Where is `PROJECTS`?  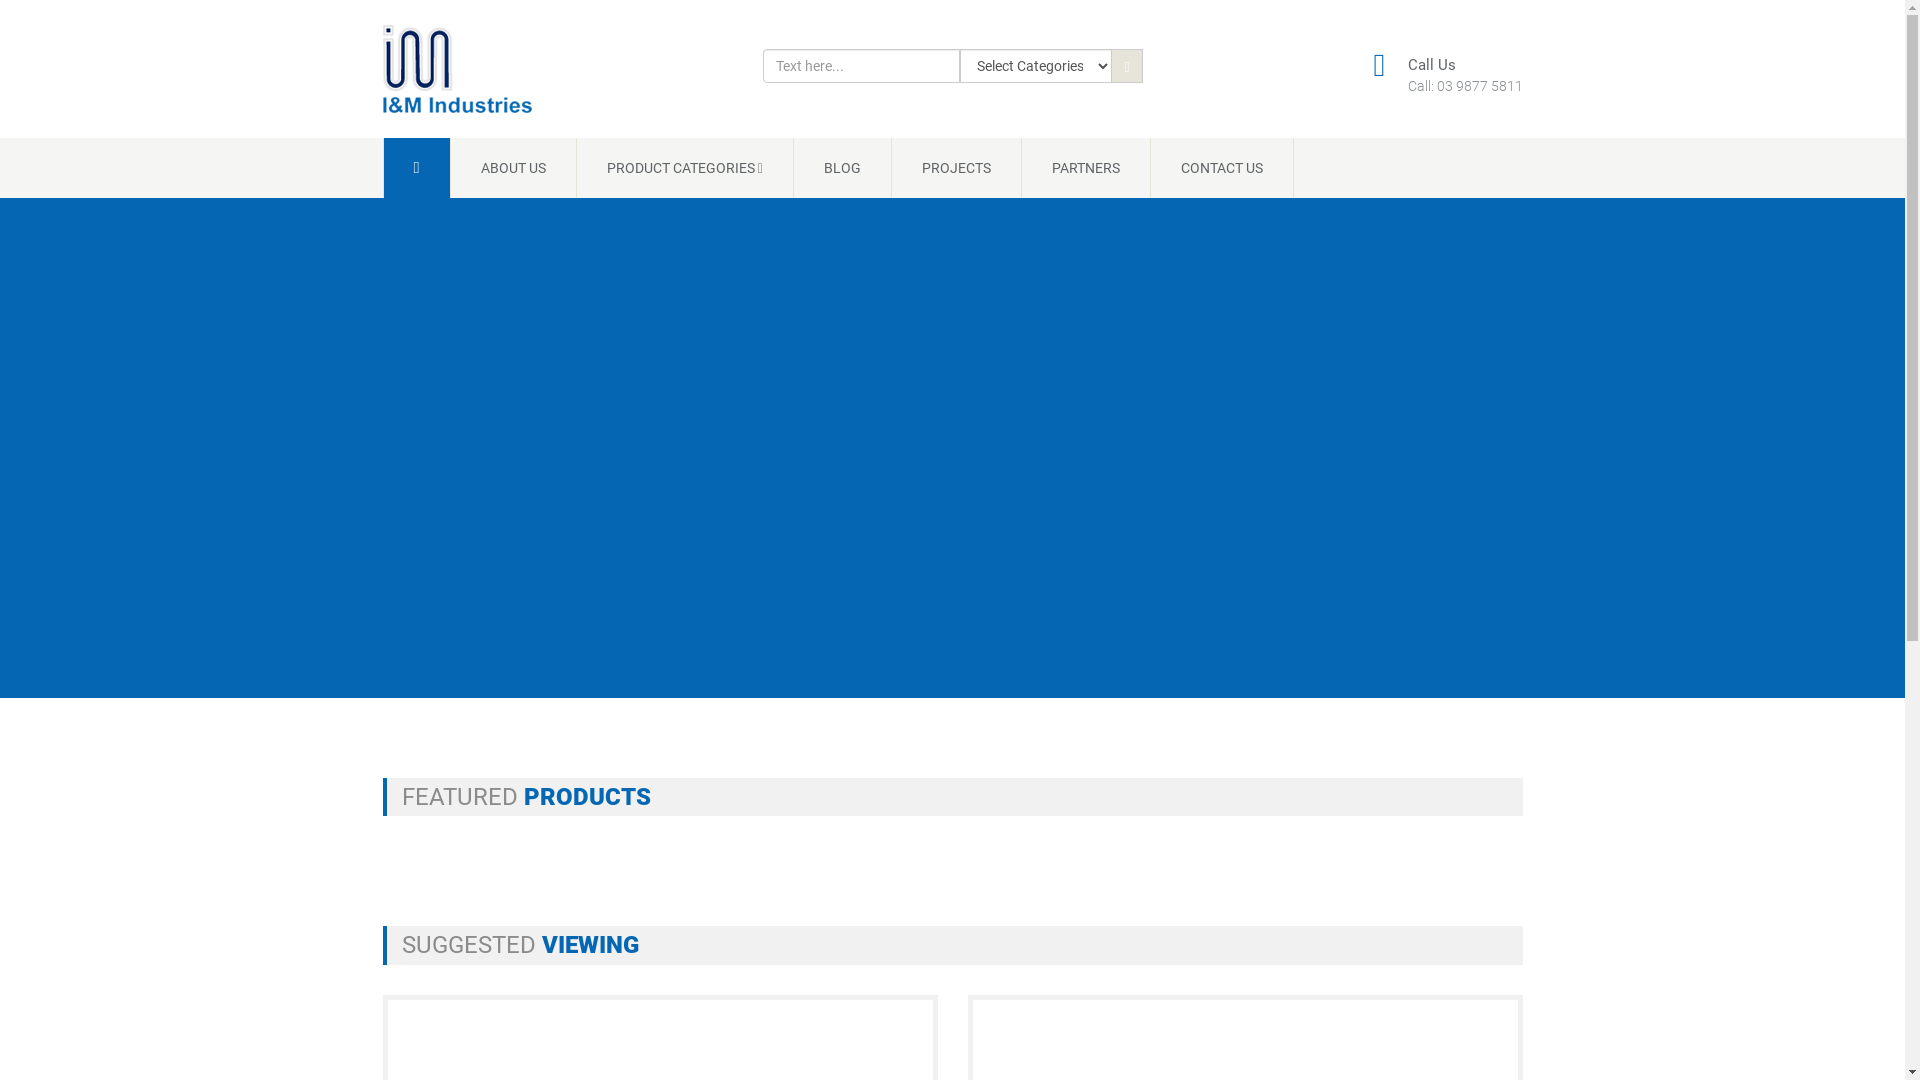 PROJECTS is located at coordinates (957, 168).